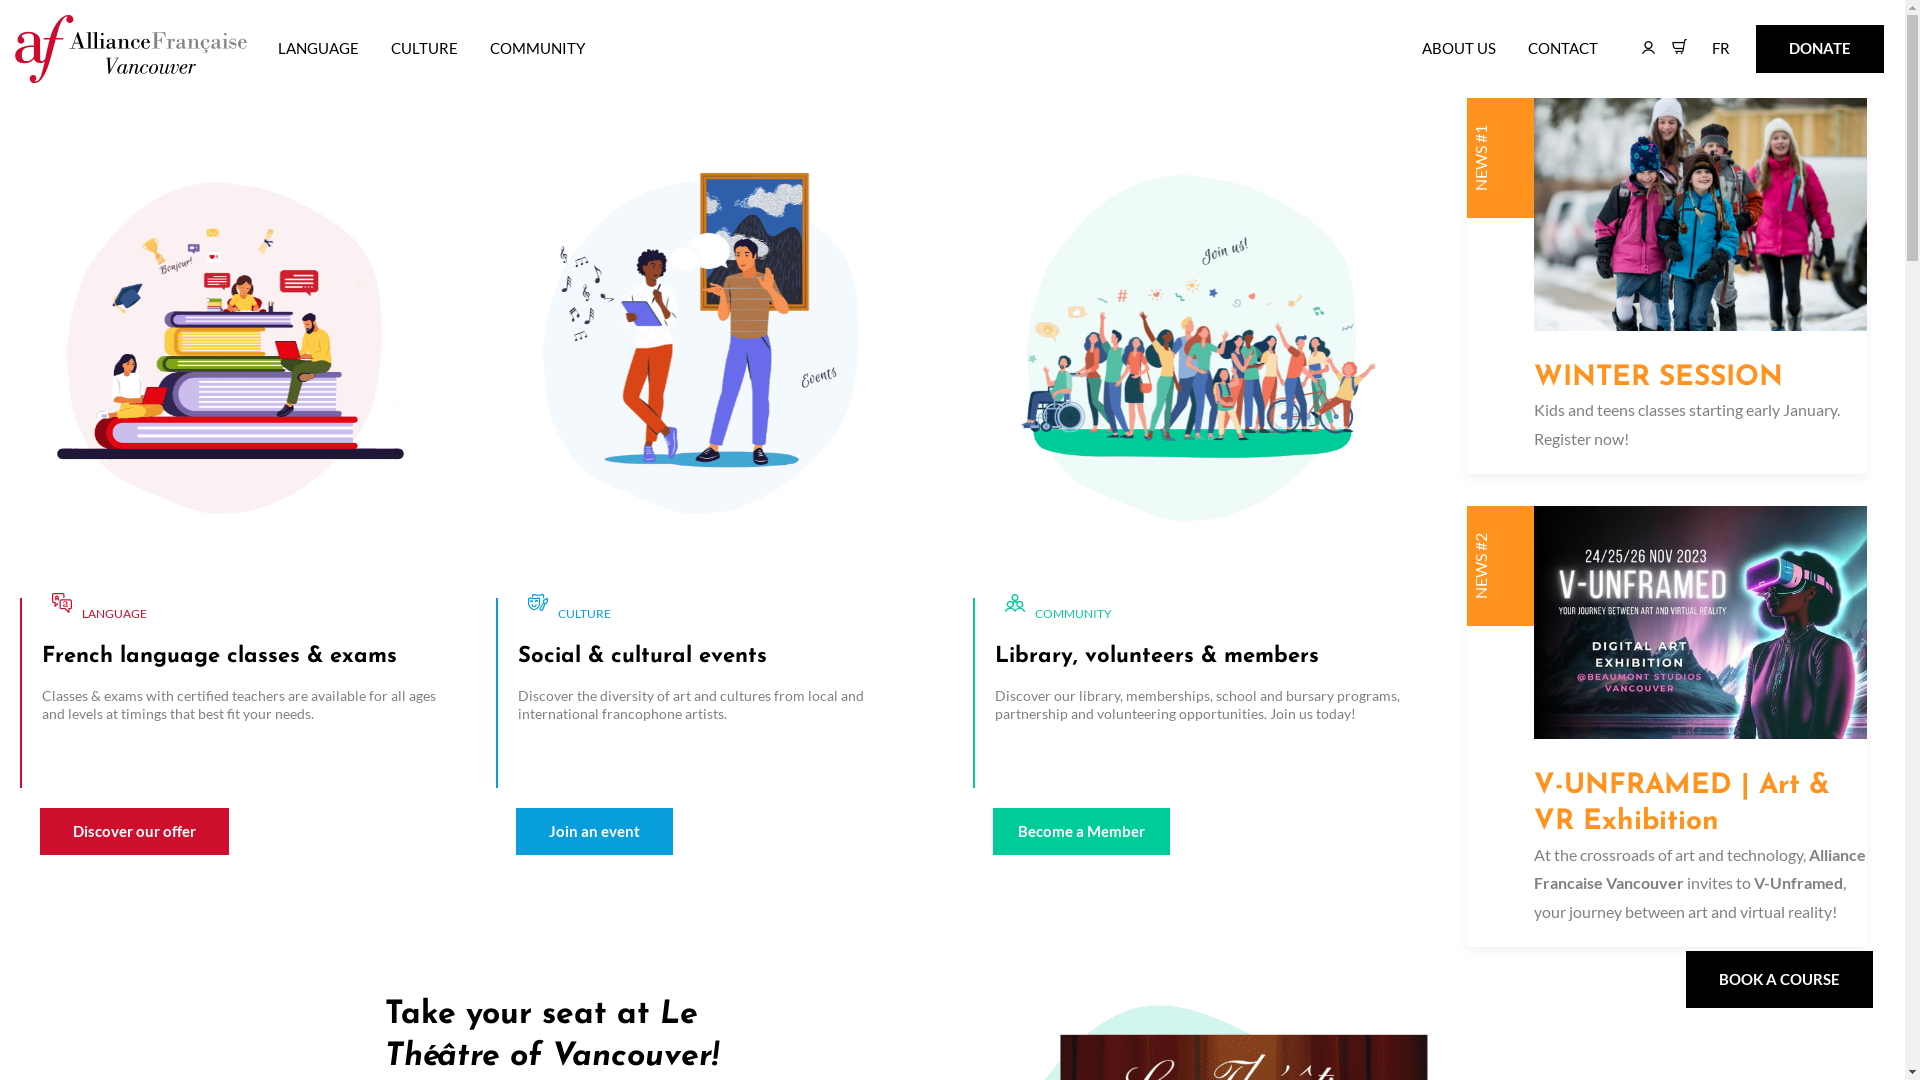  I want to click on DONATE, so click(1820, 48).